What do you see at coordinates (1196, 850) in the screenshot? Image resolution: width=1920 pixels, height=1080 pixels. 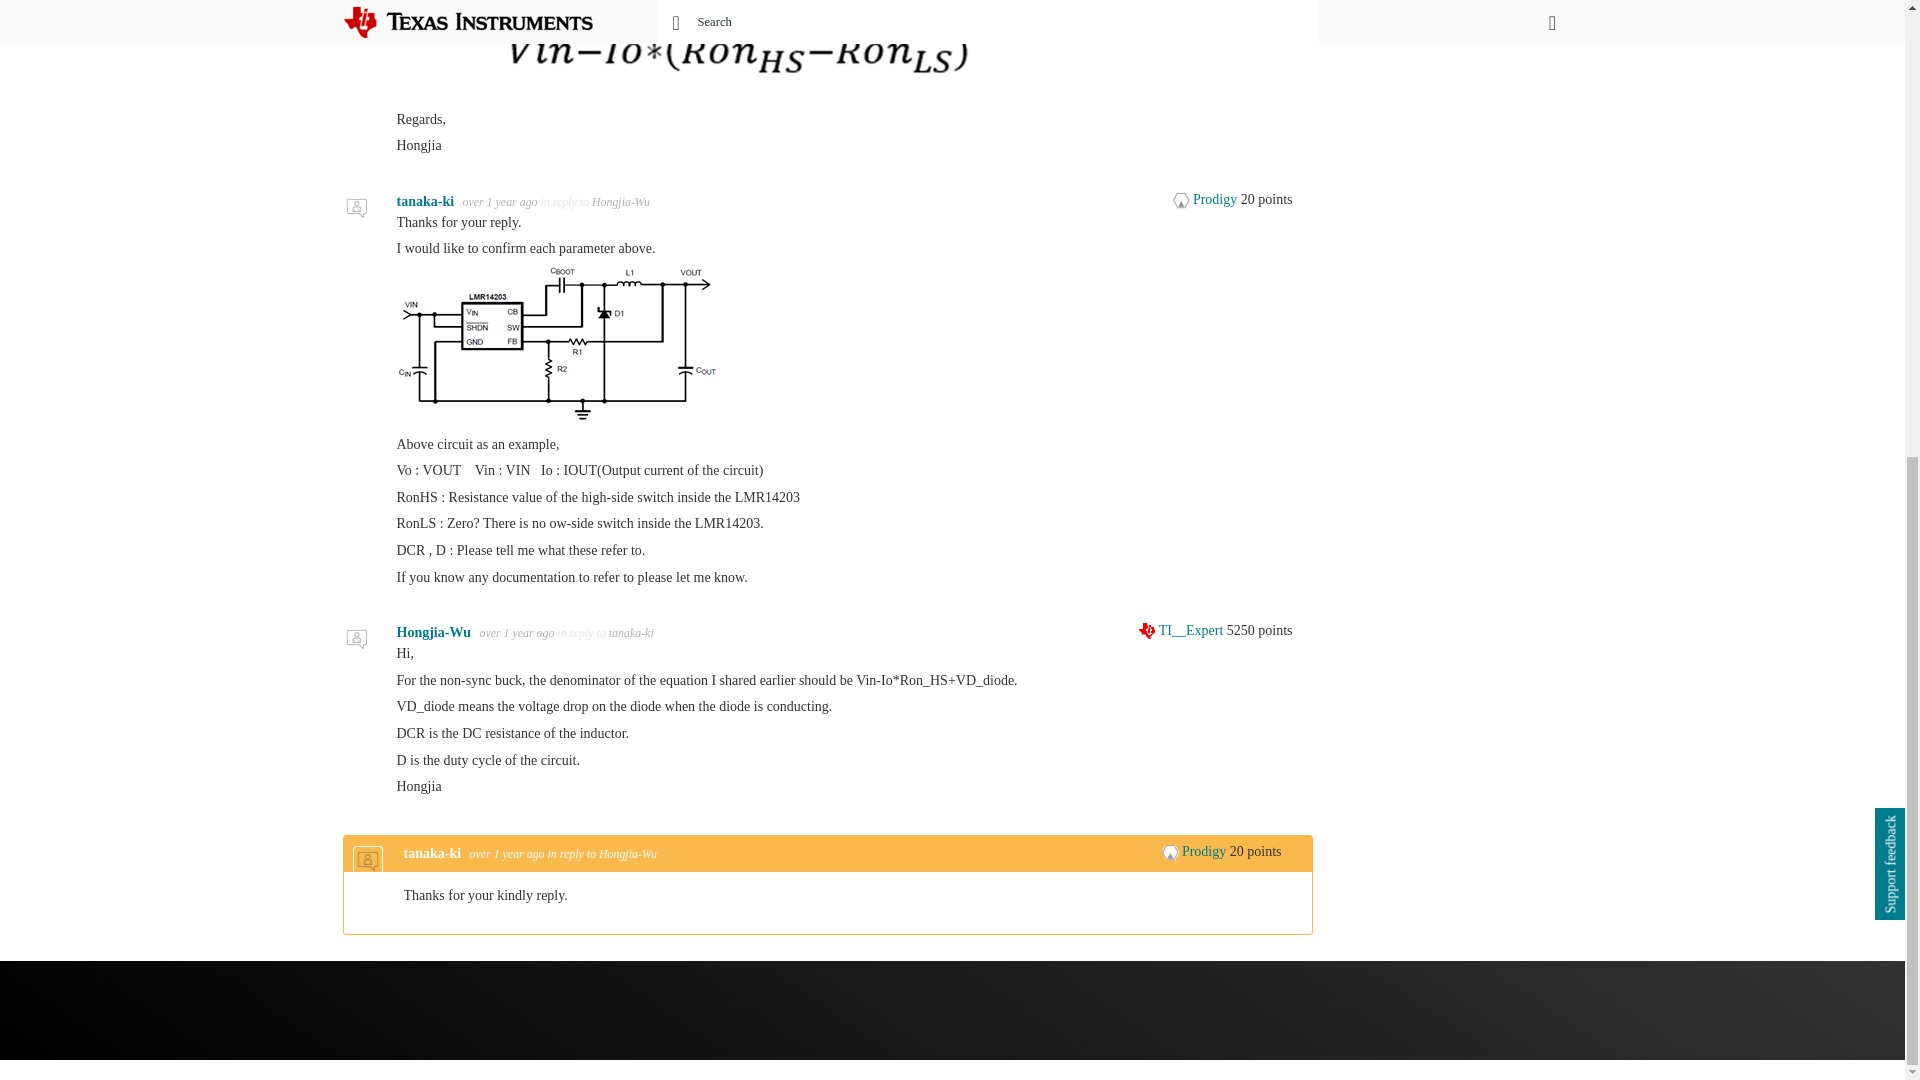 I see `Click here for explanation of levels` at bounding box center [1196, 850].